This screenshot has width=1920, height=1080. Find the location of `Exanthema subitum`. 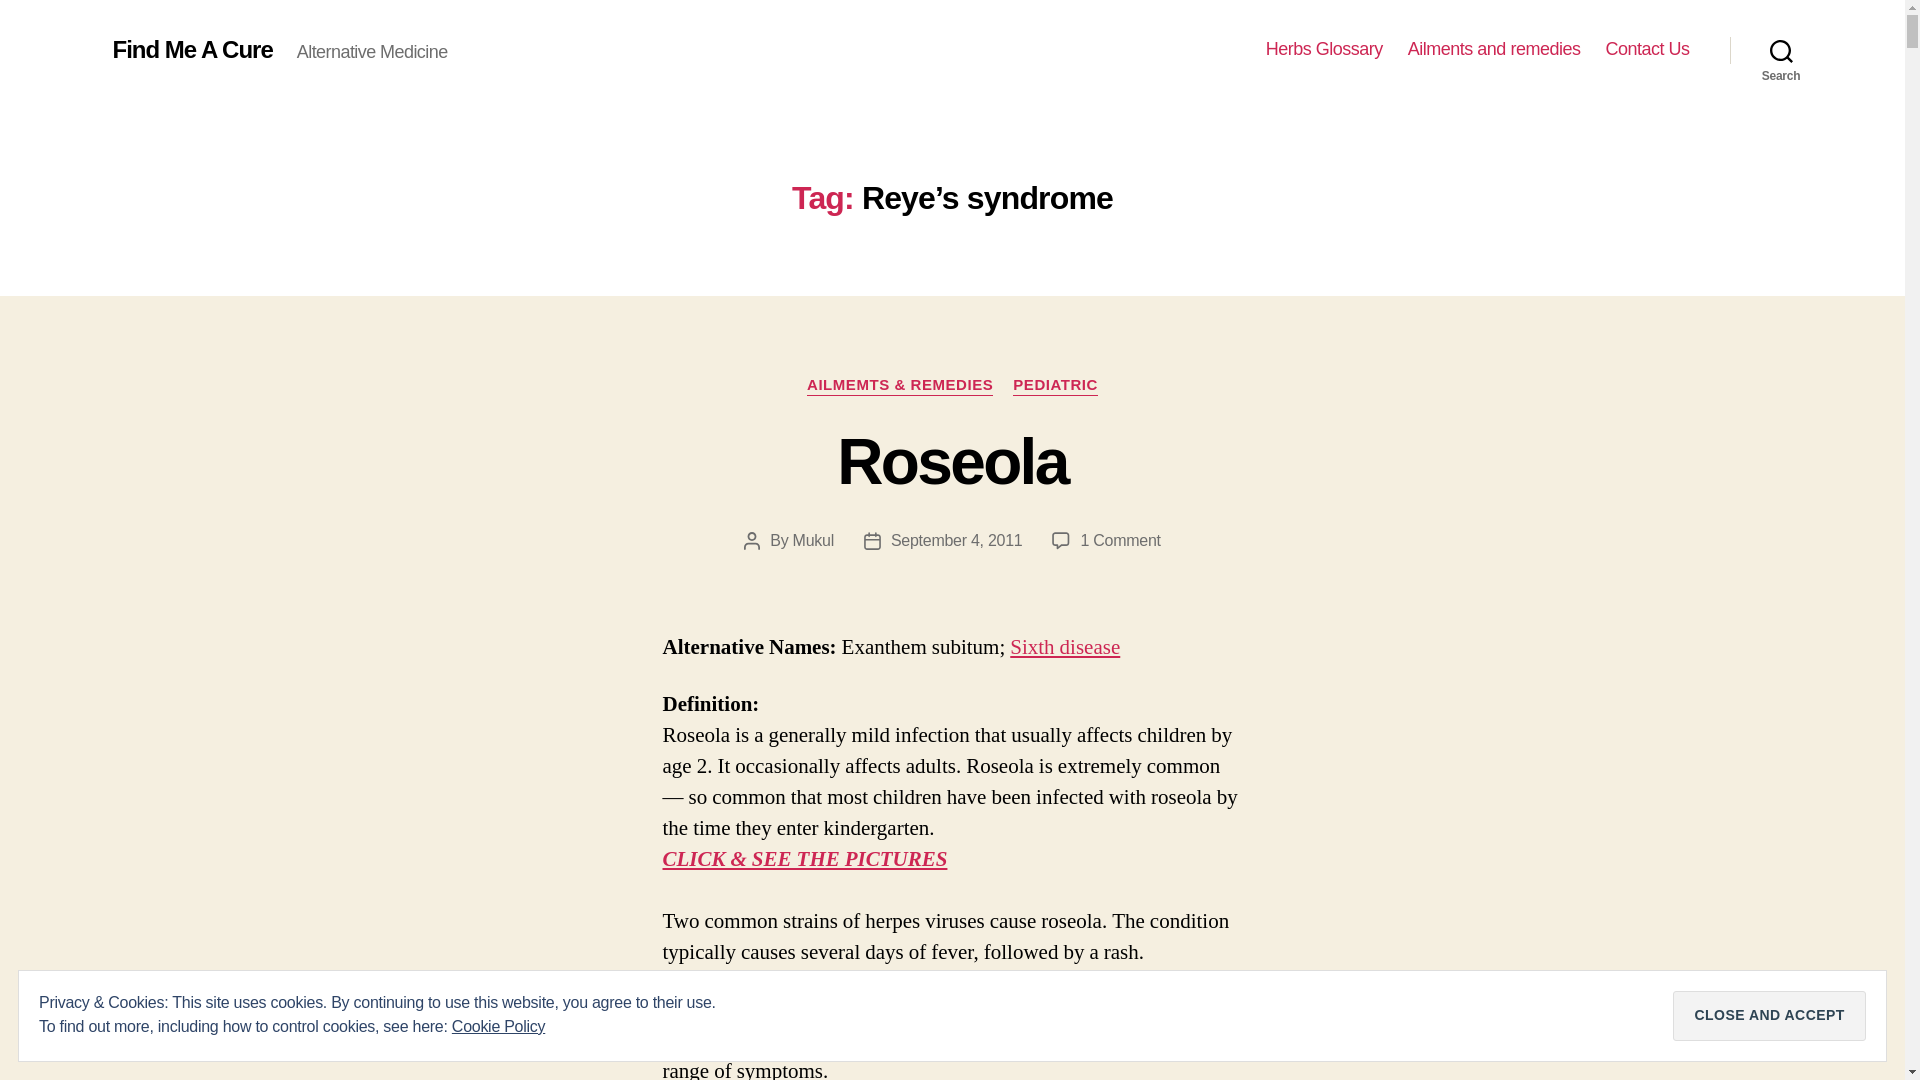

Exanthema subitum is located at coordinates (1064, 646).